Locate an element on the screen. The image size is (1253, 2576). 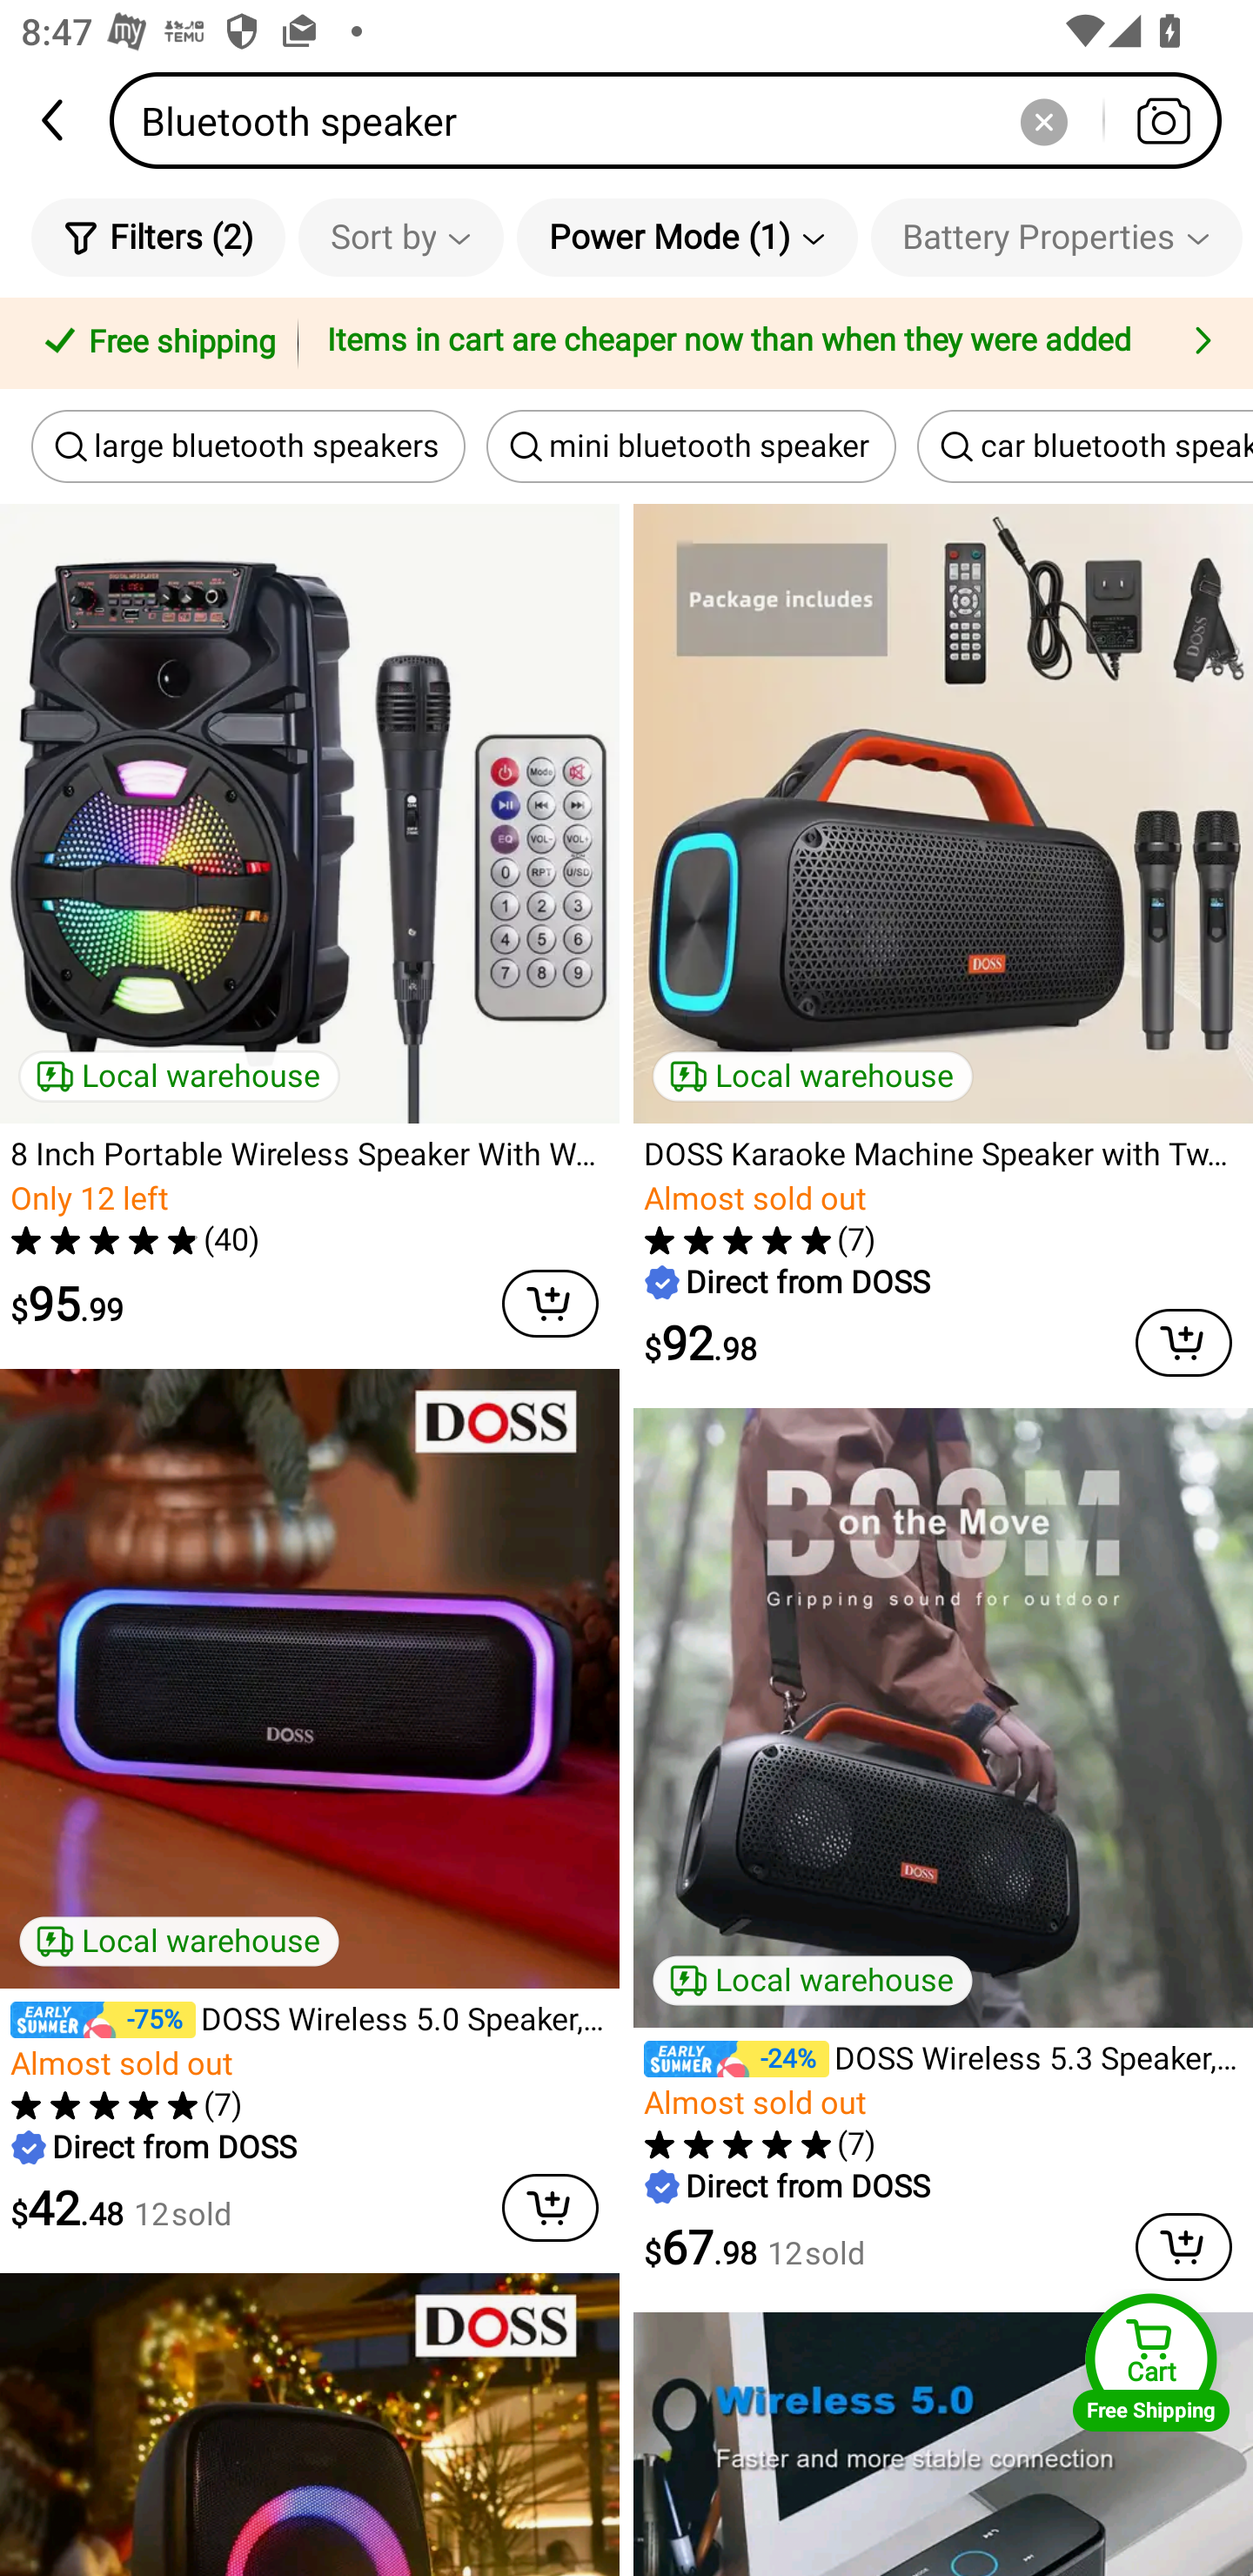
Battery Properties is located at coordinates (1056, 237).